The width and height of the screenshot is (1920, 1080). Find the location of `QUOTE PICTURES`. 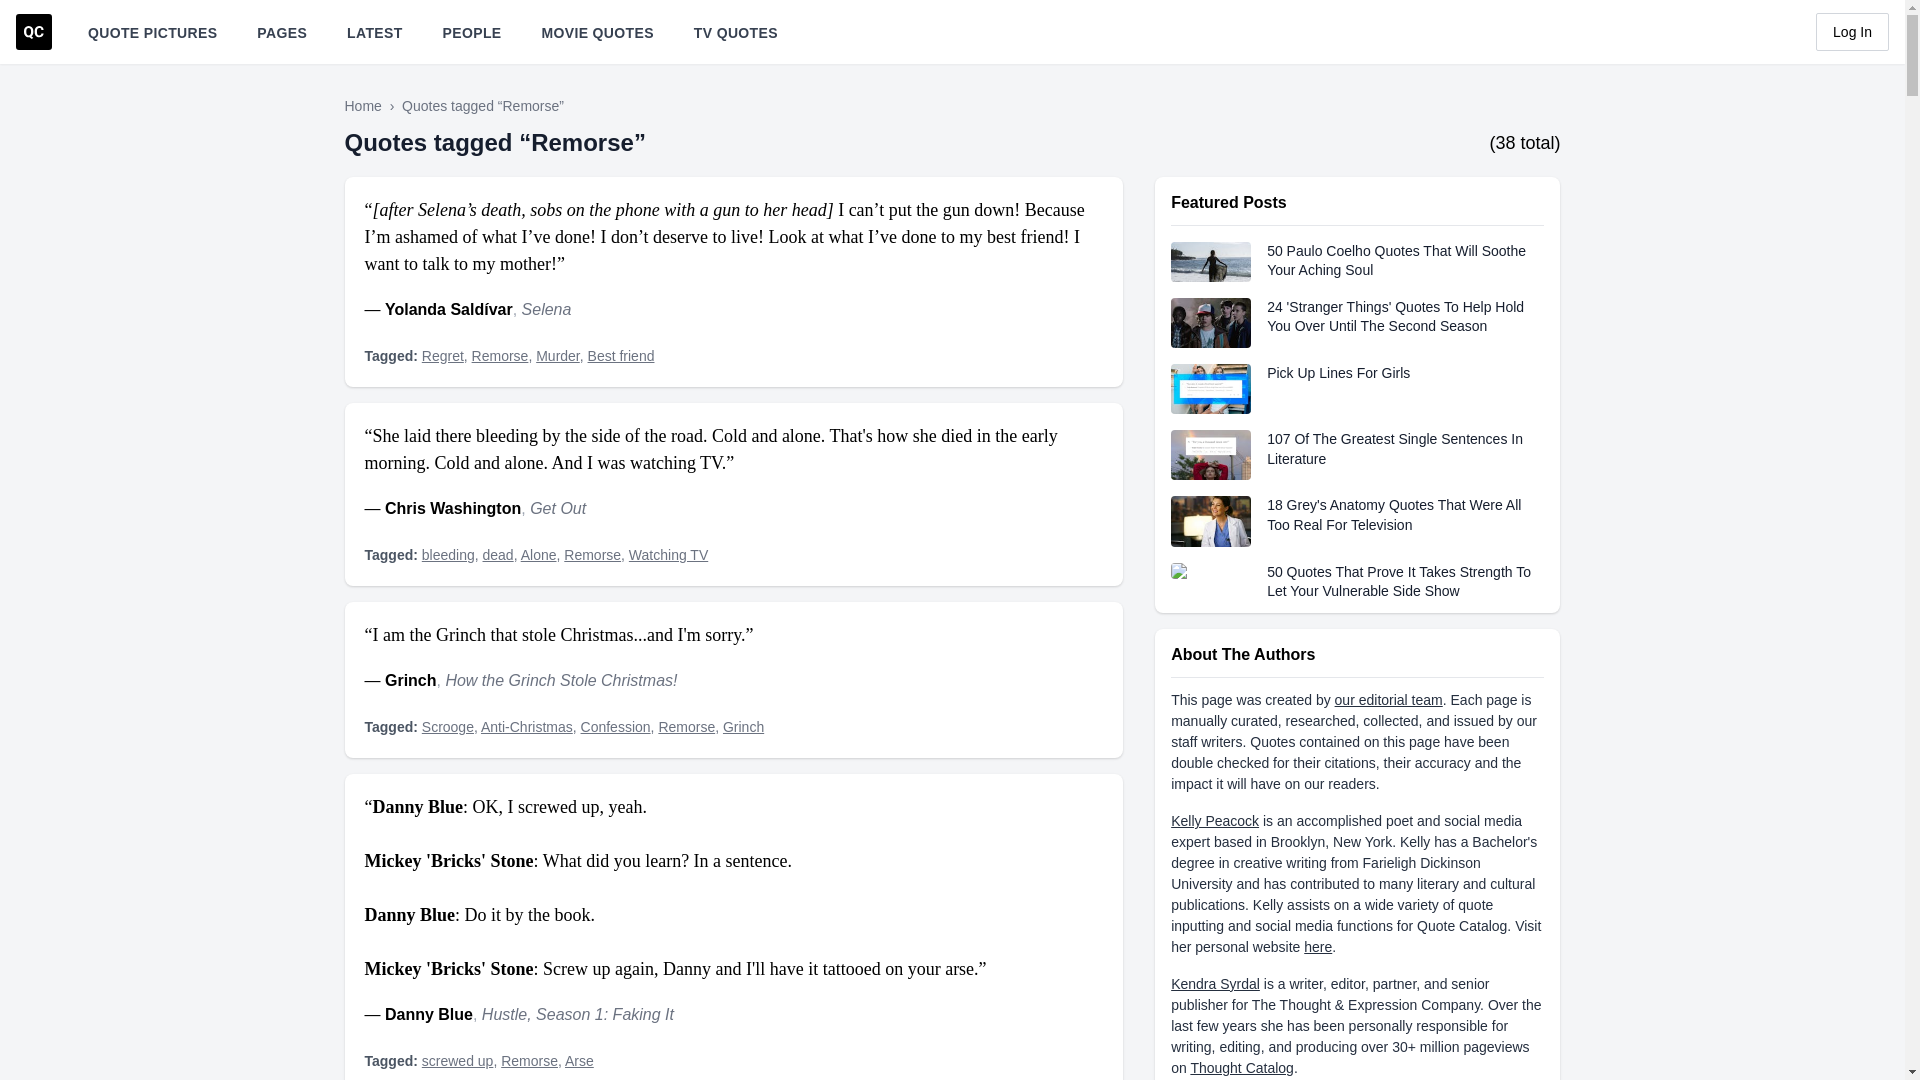

QUOTE PICTURES is located at coordinates (152, 32).